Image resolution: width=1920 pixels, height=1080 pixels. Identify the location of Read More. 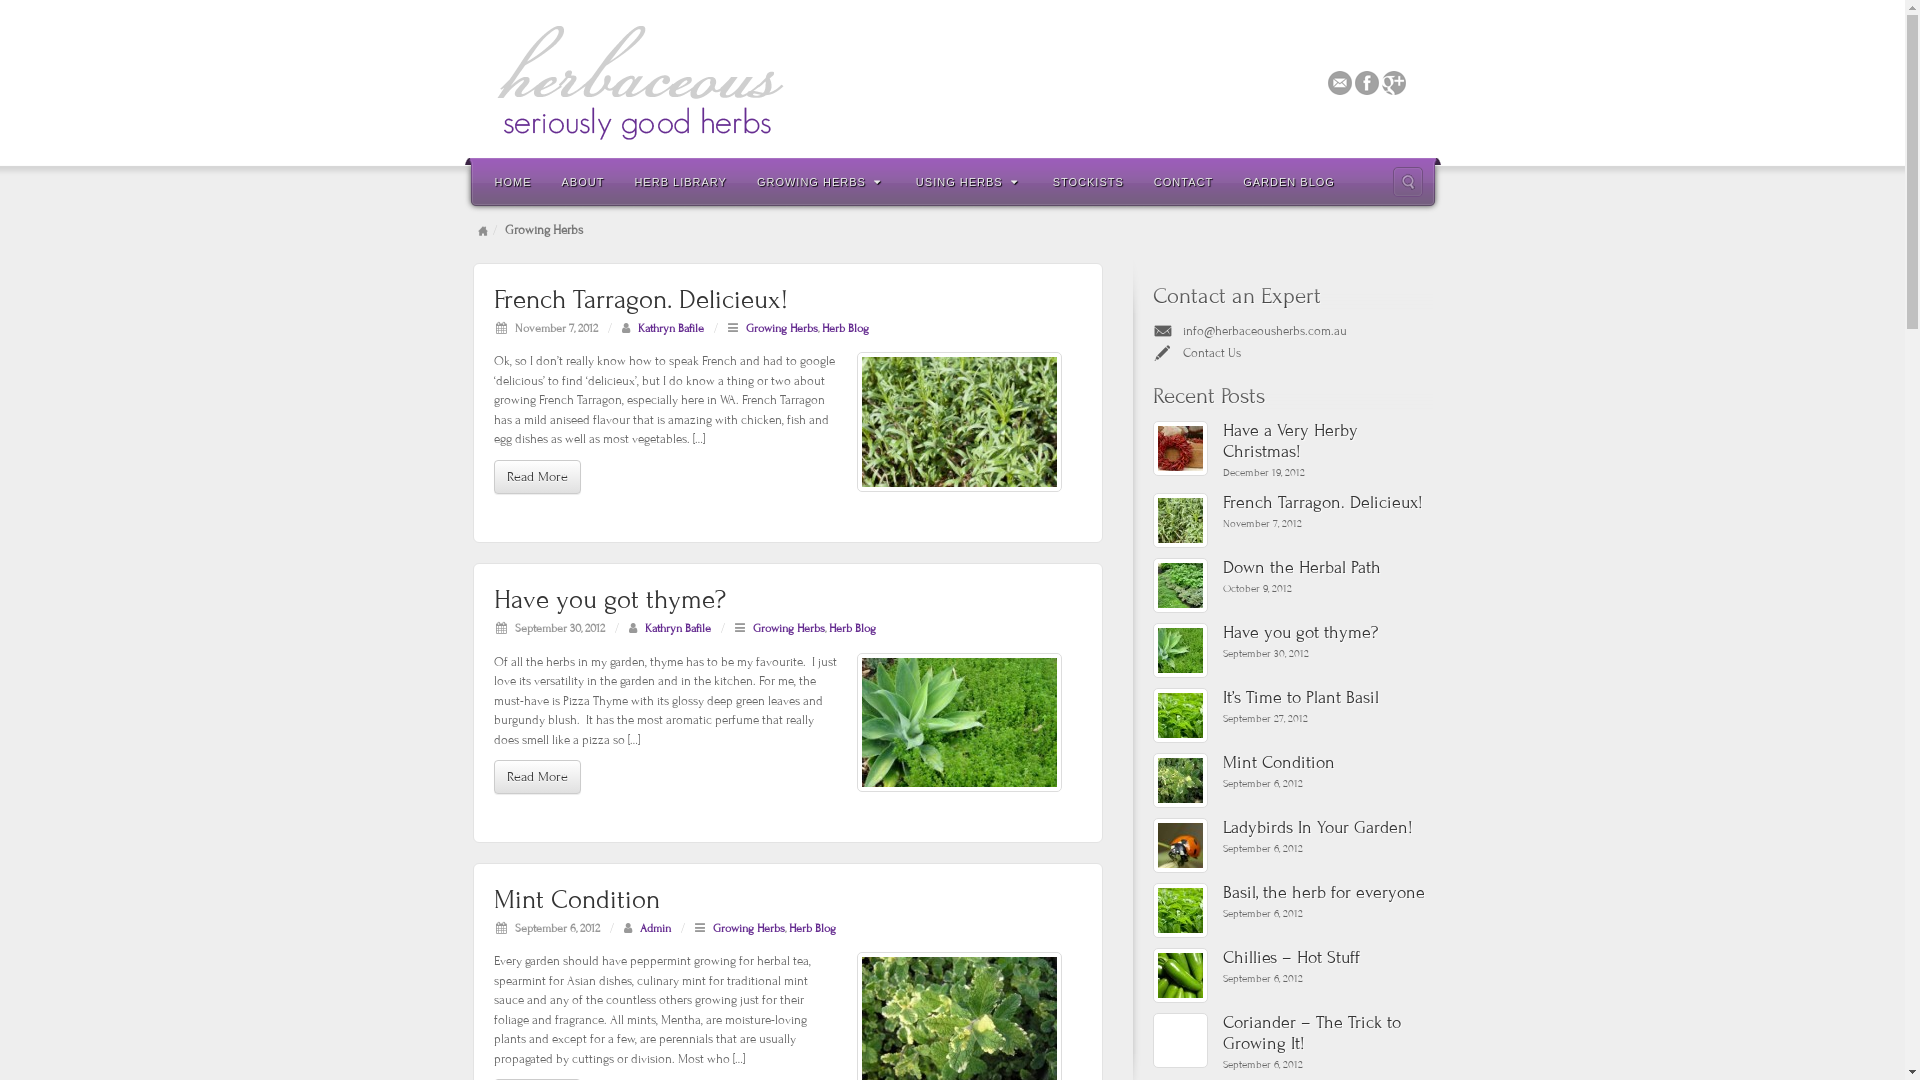
(537, 777).